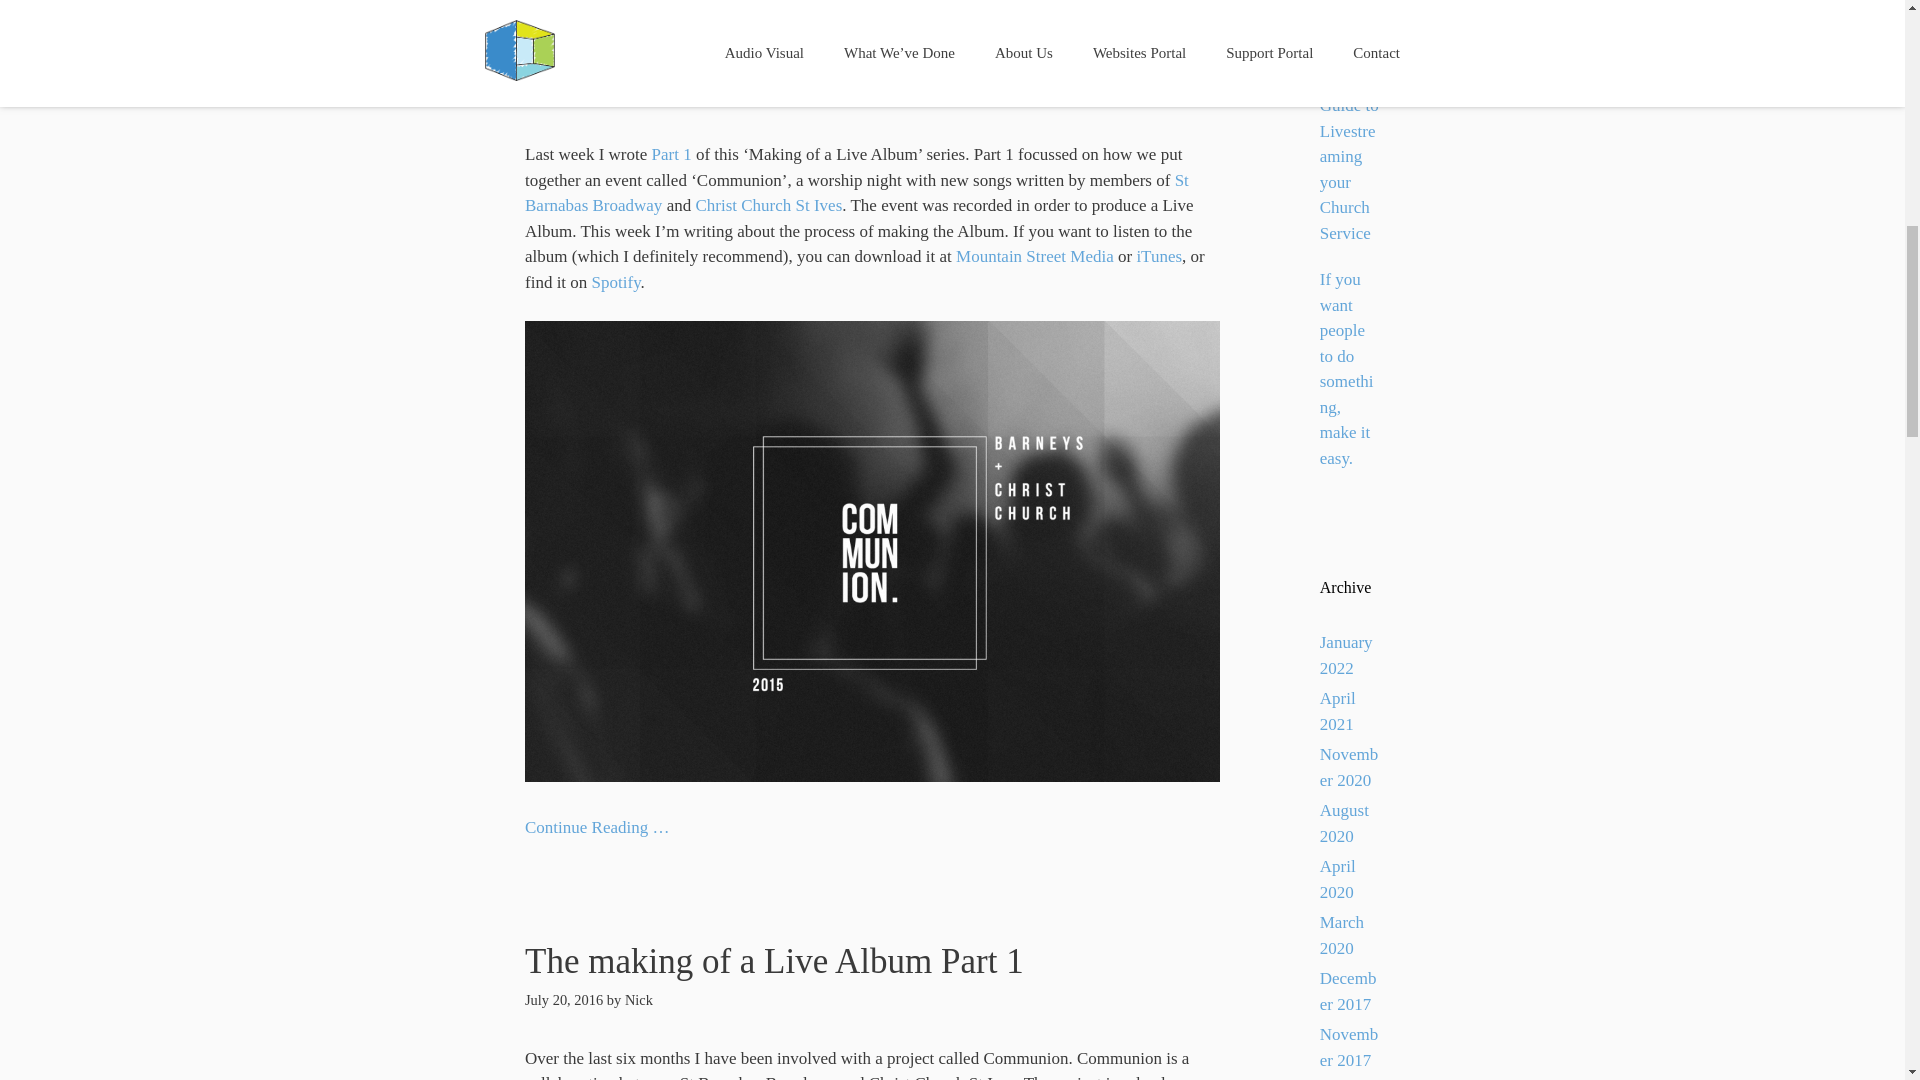 This screenshot has height=1080, width=1920. I want to click on iTunes, so click(1159, 256).